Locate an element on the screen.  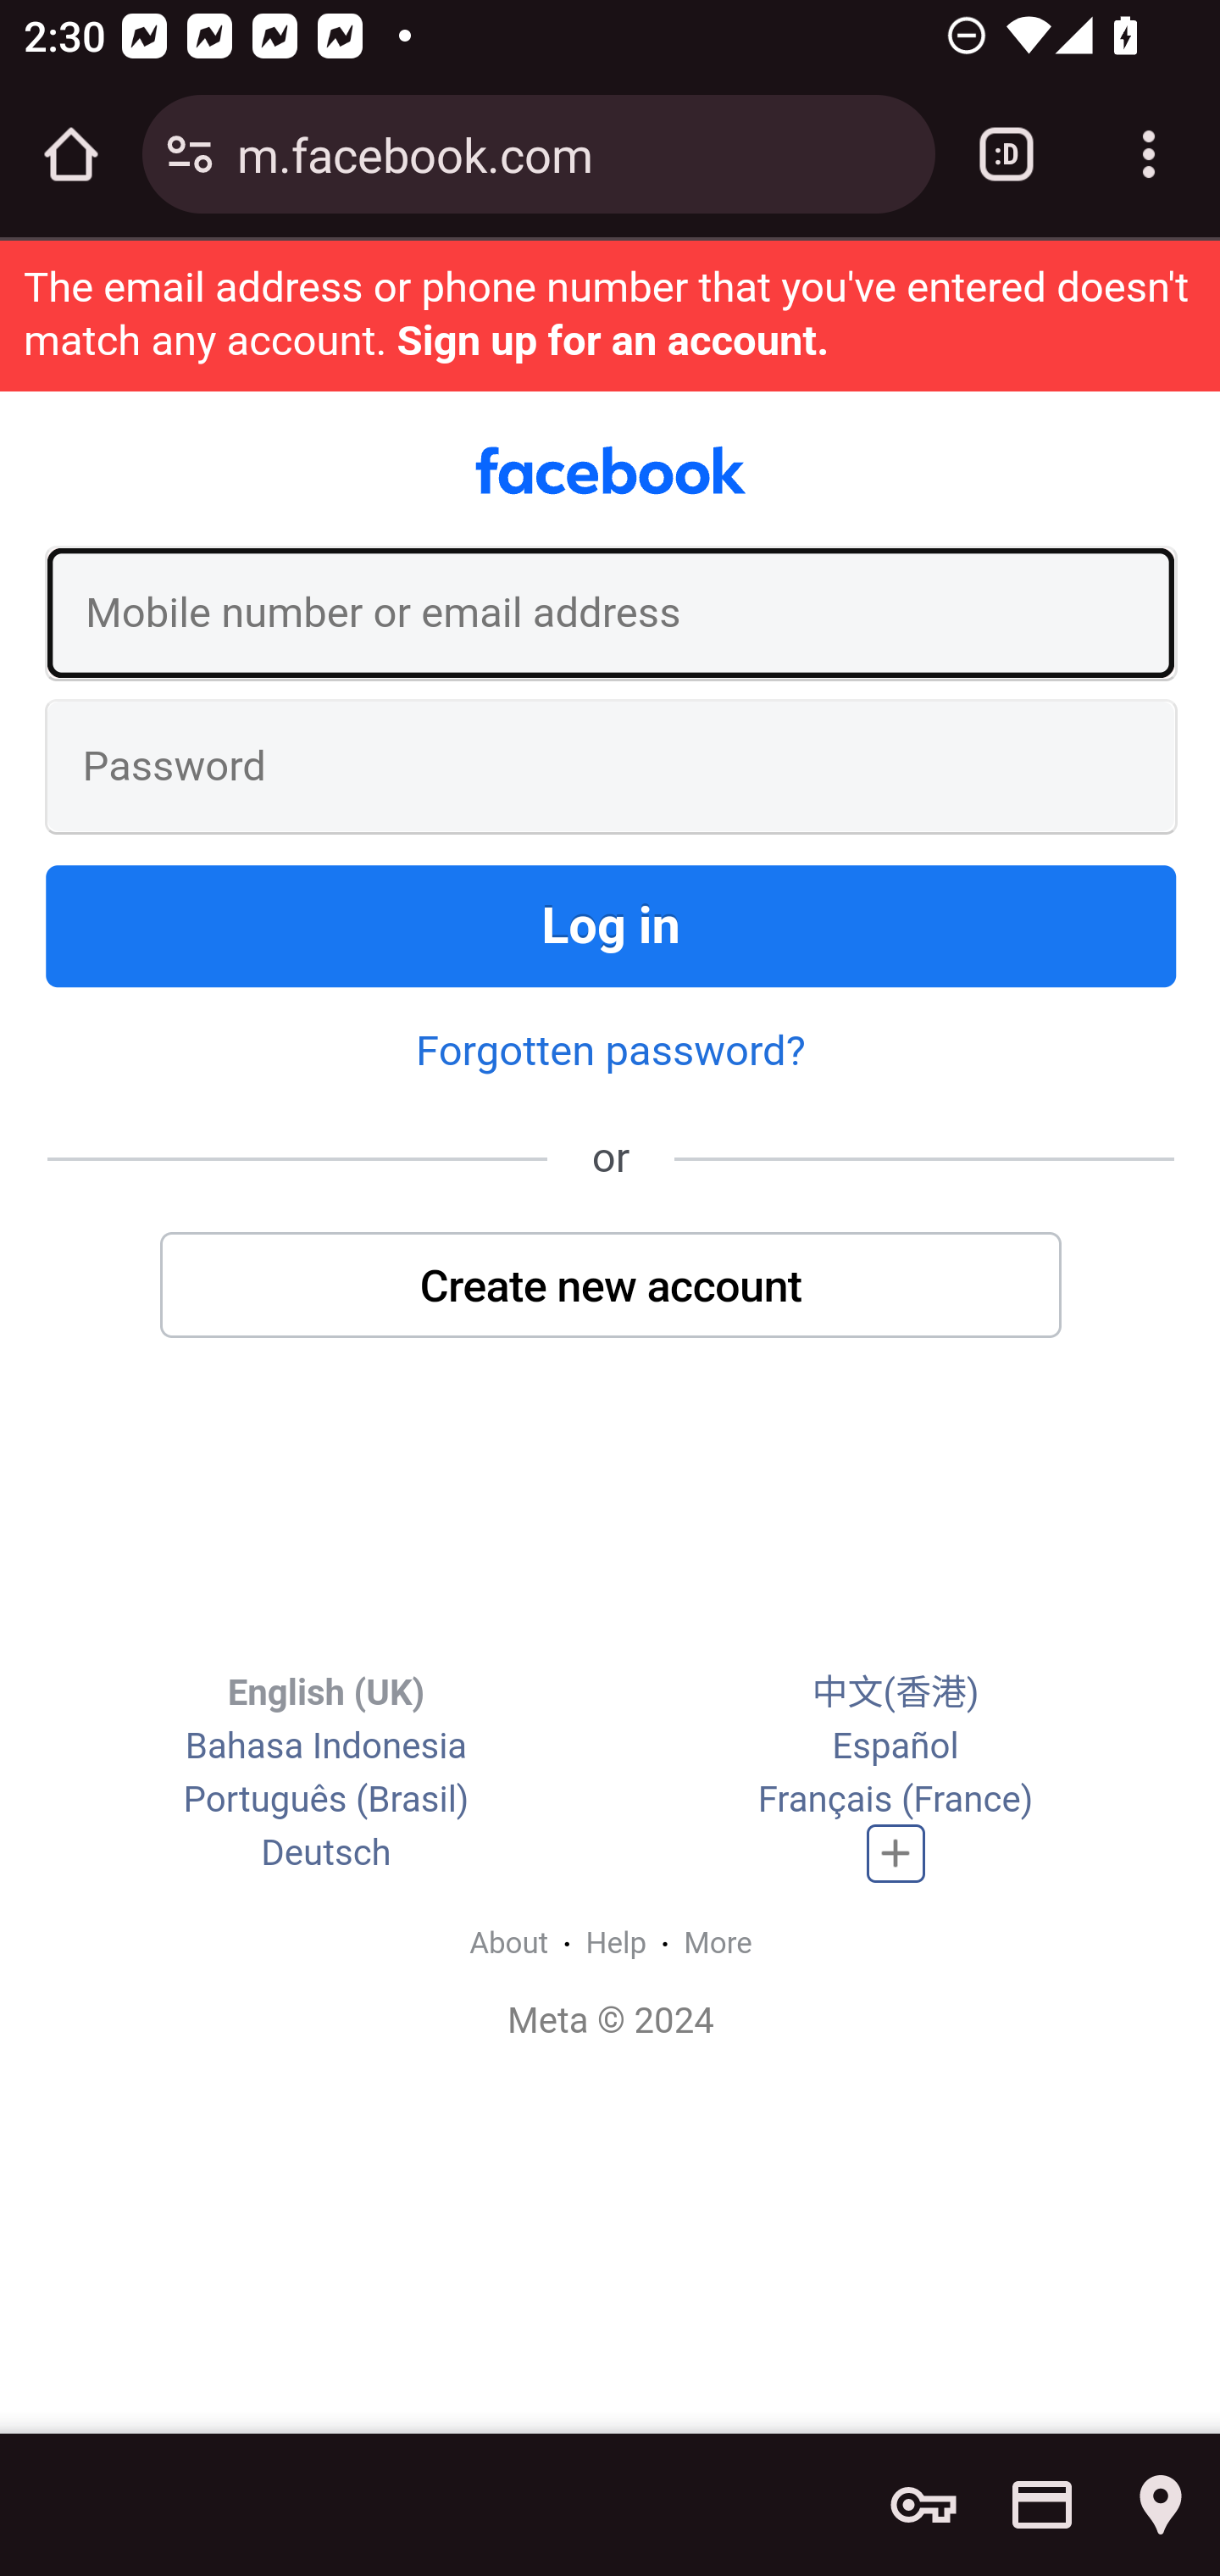
Bahasa Indonesia is located at coordinates (325, 1745).